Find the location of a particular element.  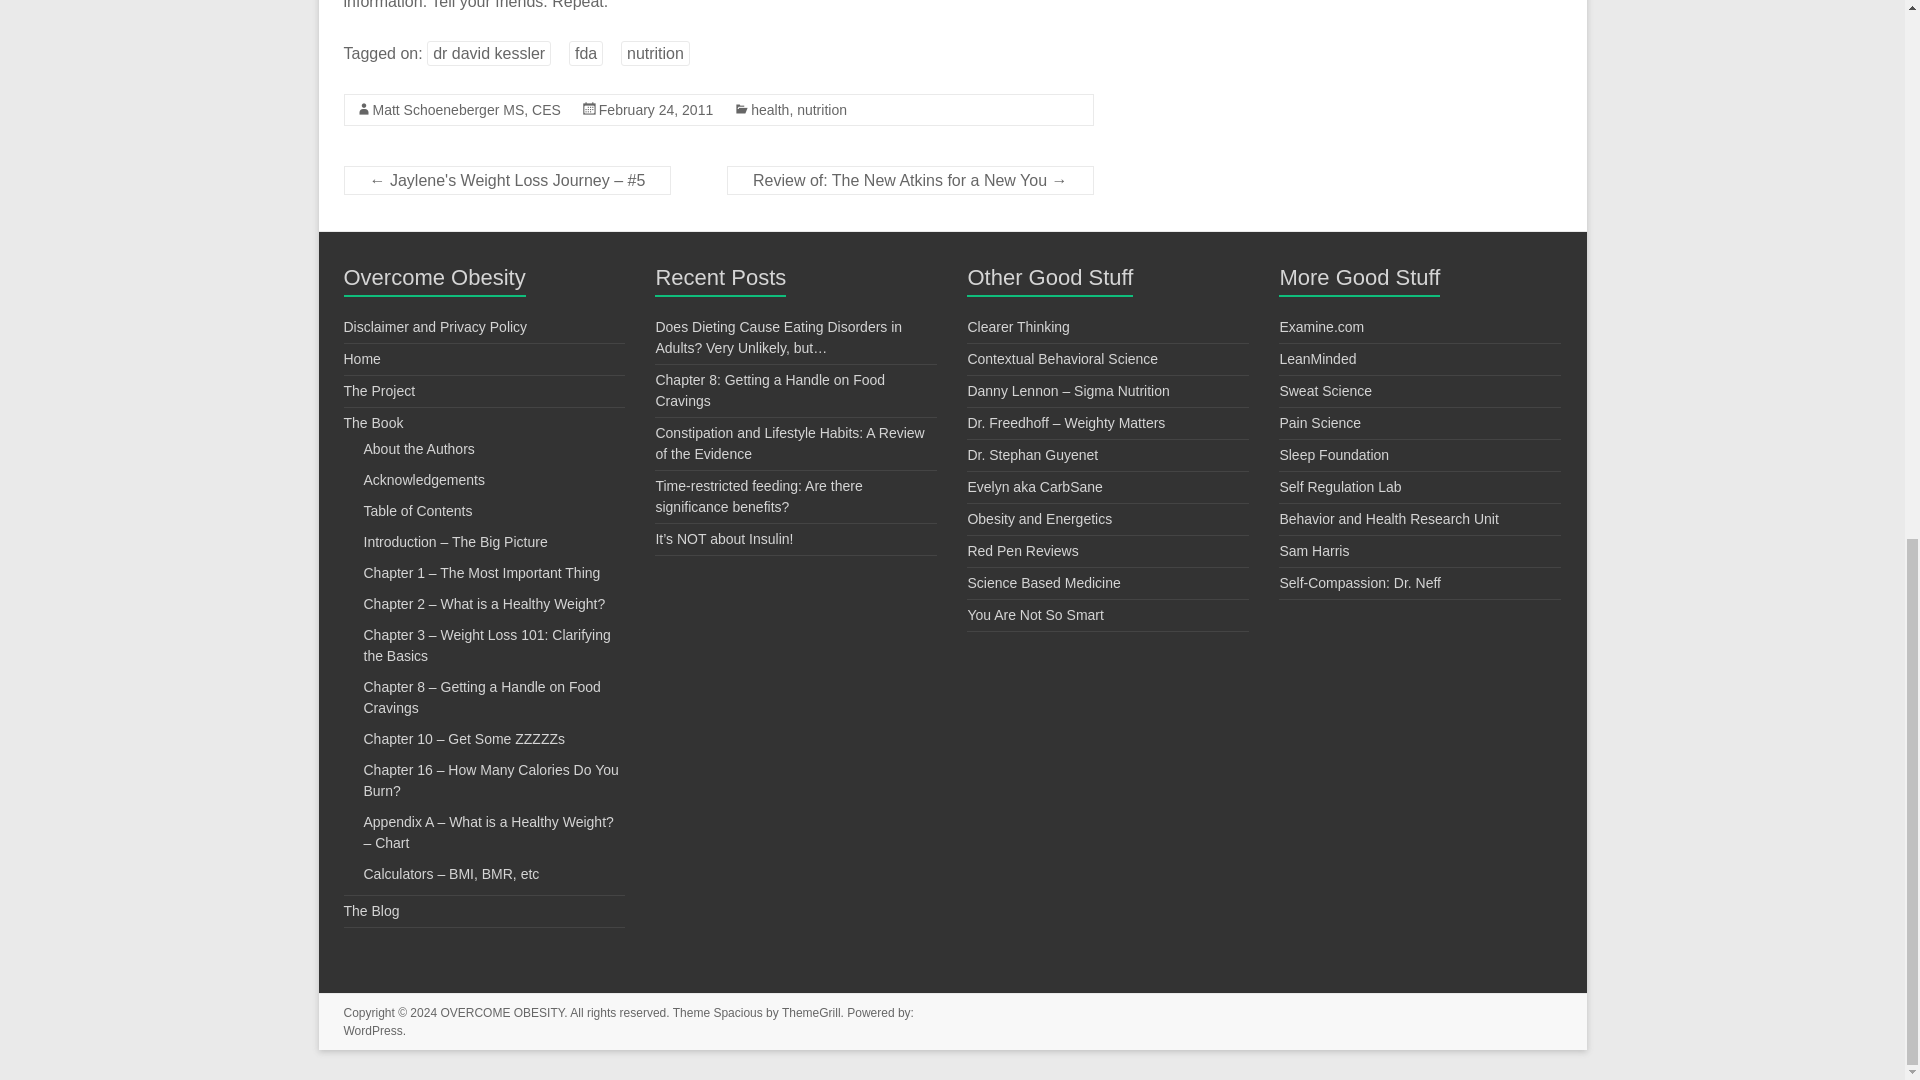

Musing of an obesity Doc and certifiably cynical realist is located at coordinates (1066, 422).